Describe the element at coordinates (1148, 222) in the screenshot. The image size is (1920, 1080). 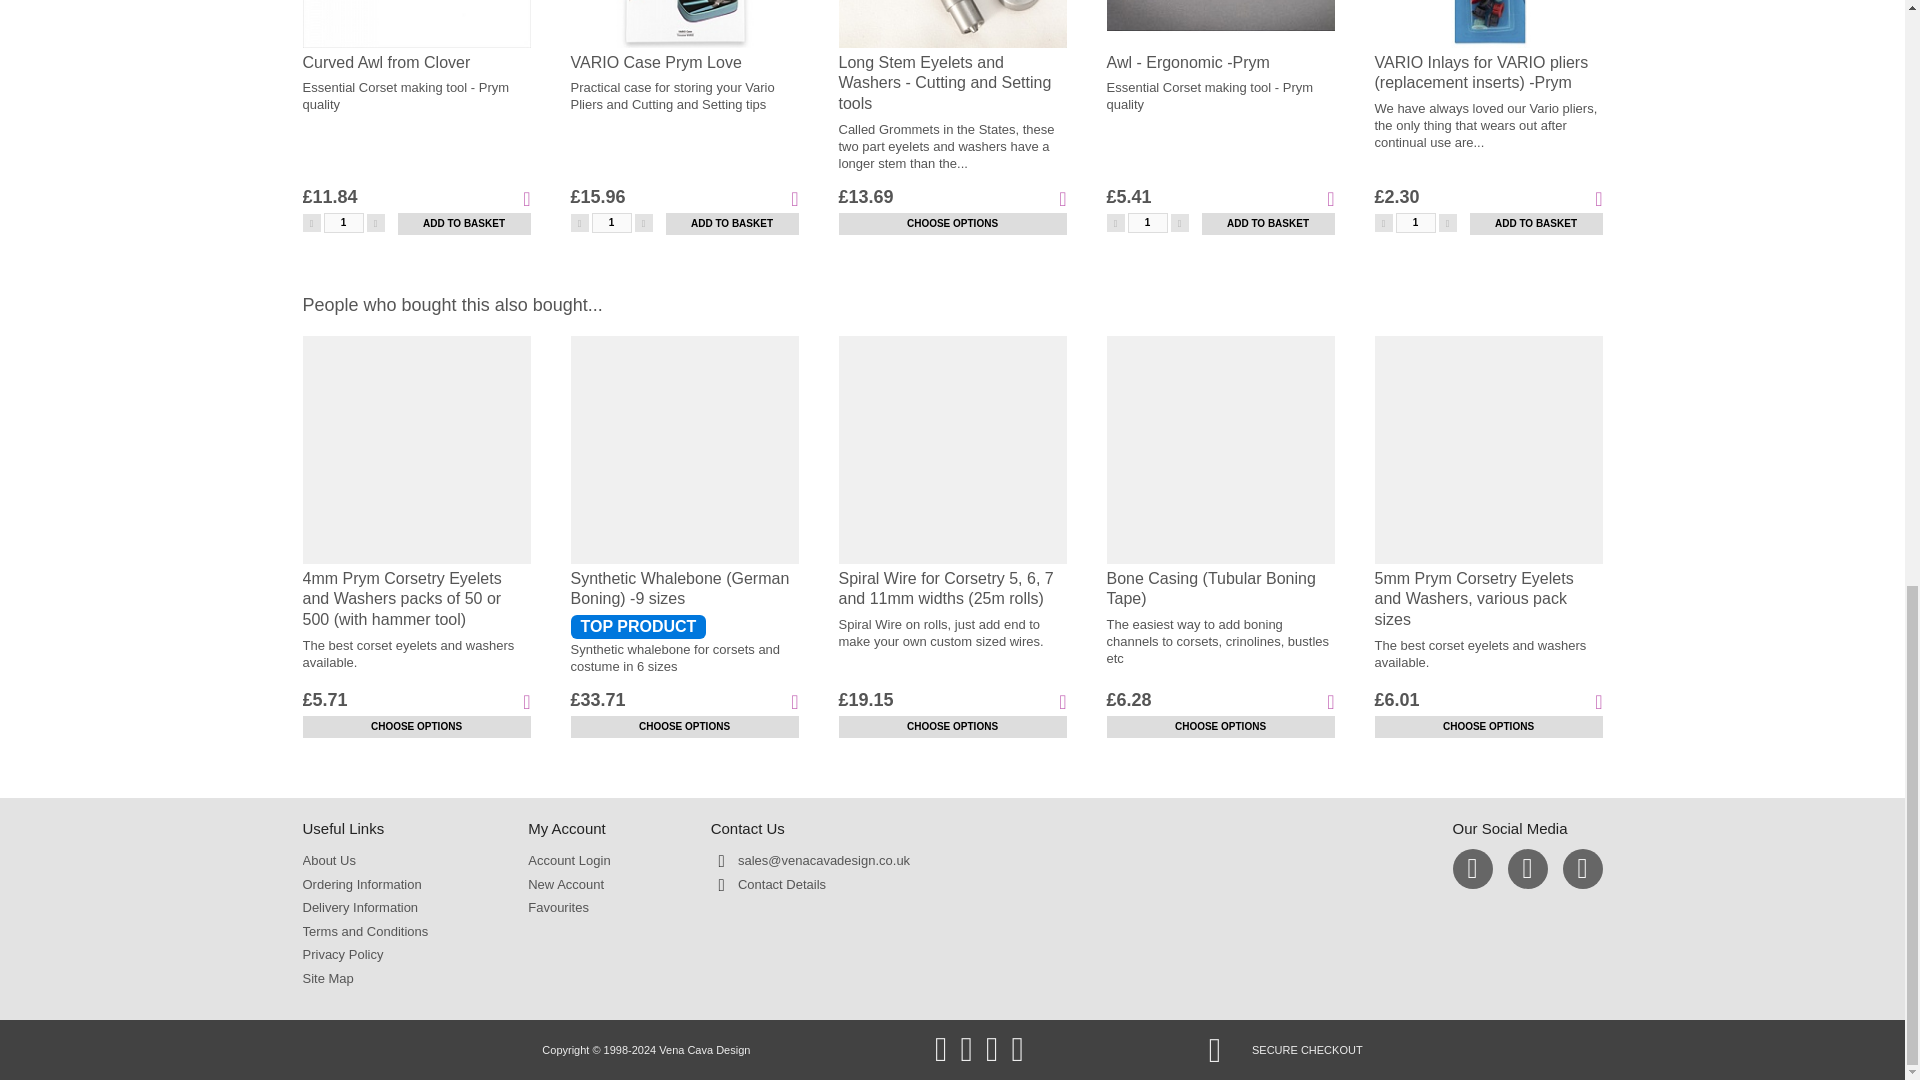
I see `1` at that location.